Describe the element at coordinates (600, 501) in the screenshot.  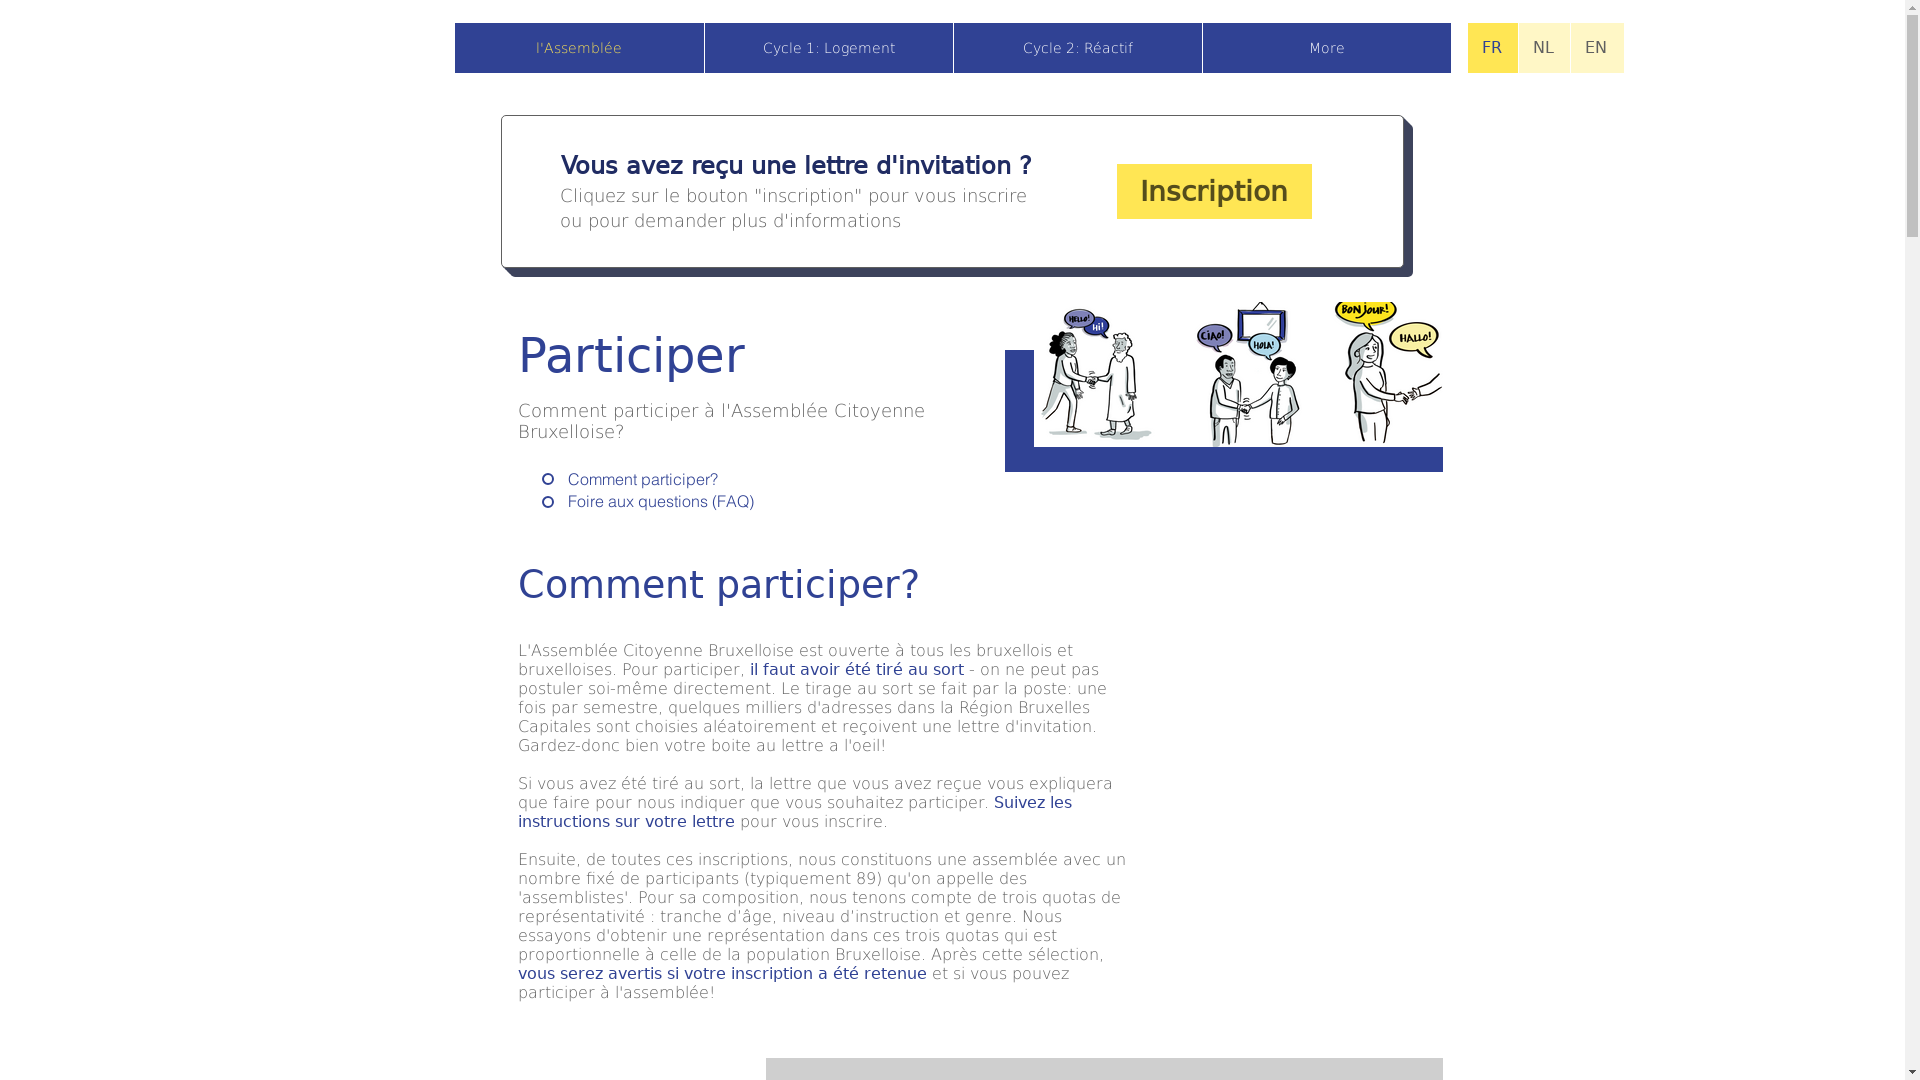
I see `Foire aux questions (FAQ)` at that location.